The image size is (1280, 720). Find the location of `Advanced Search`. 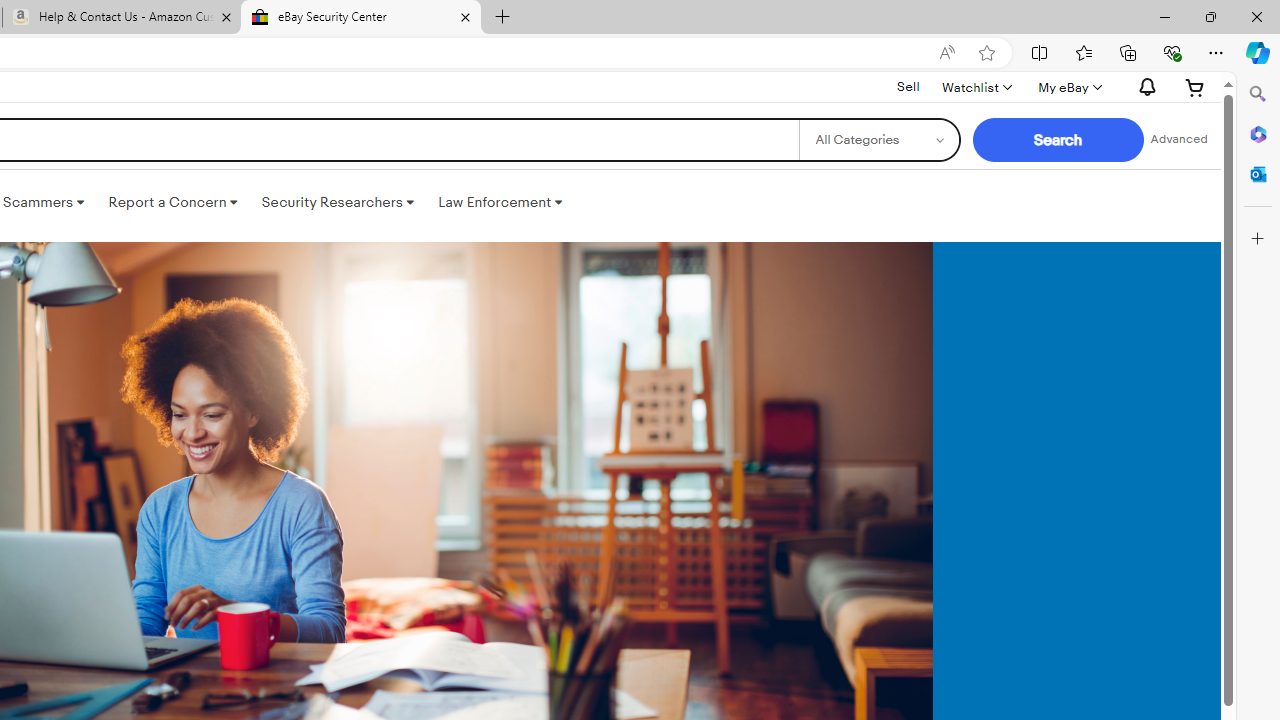

Advanced Search is located at coordinates (1179, 140).